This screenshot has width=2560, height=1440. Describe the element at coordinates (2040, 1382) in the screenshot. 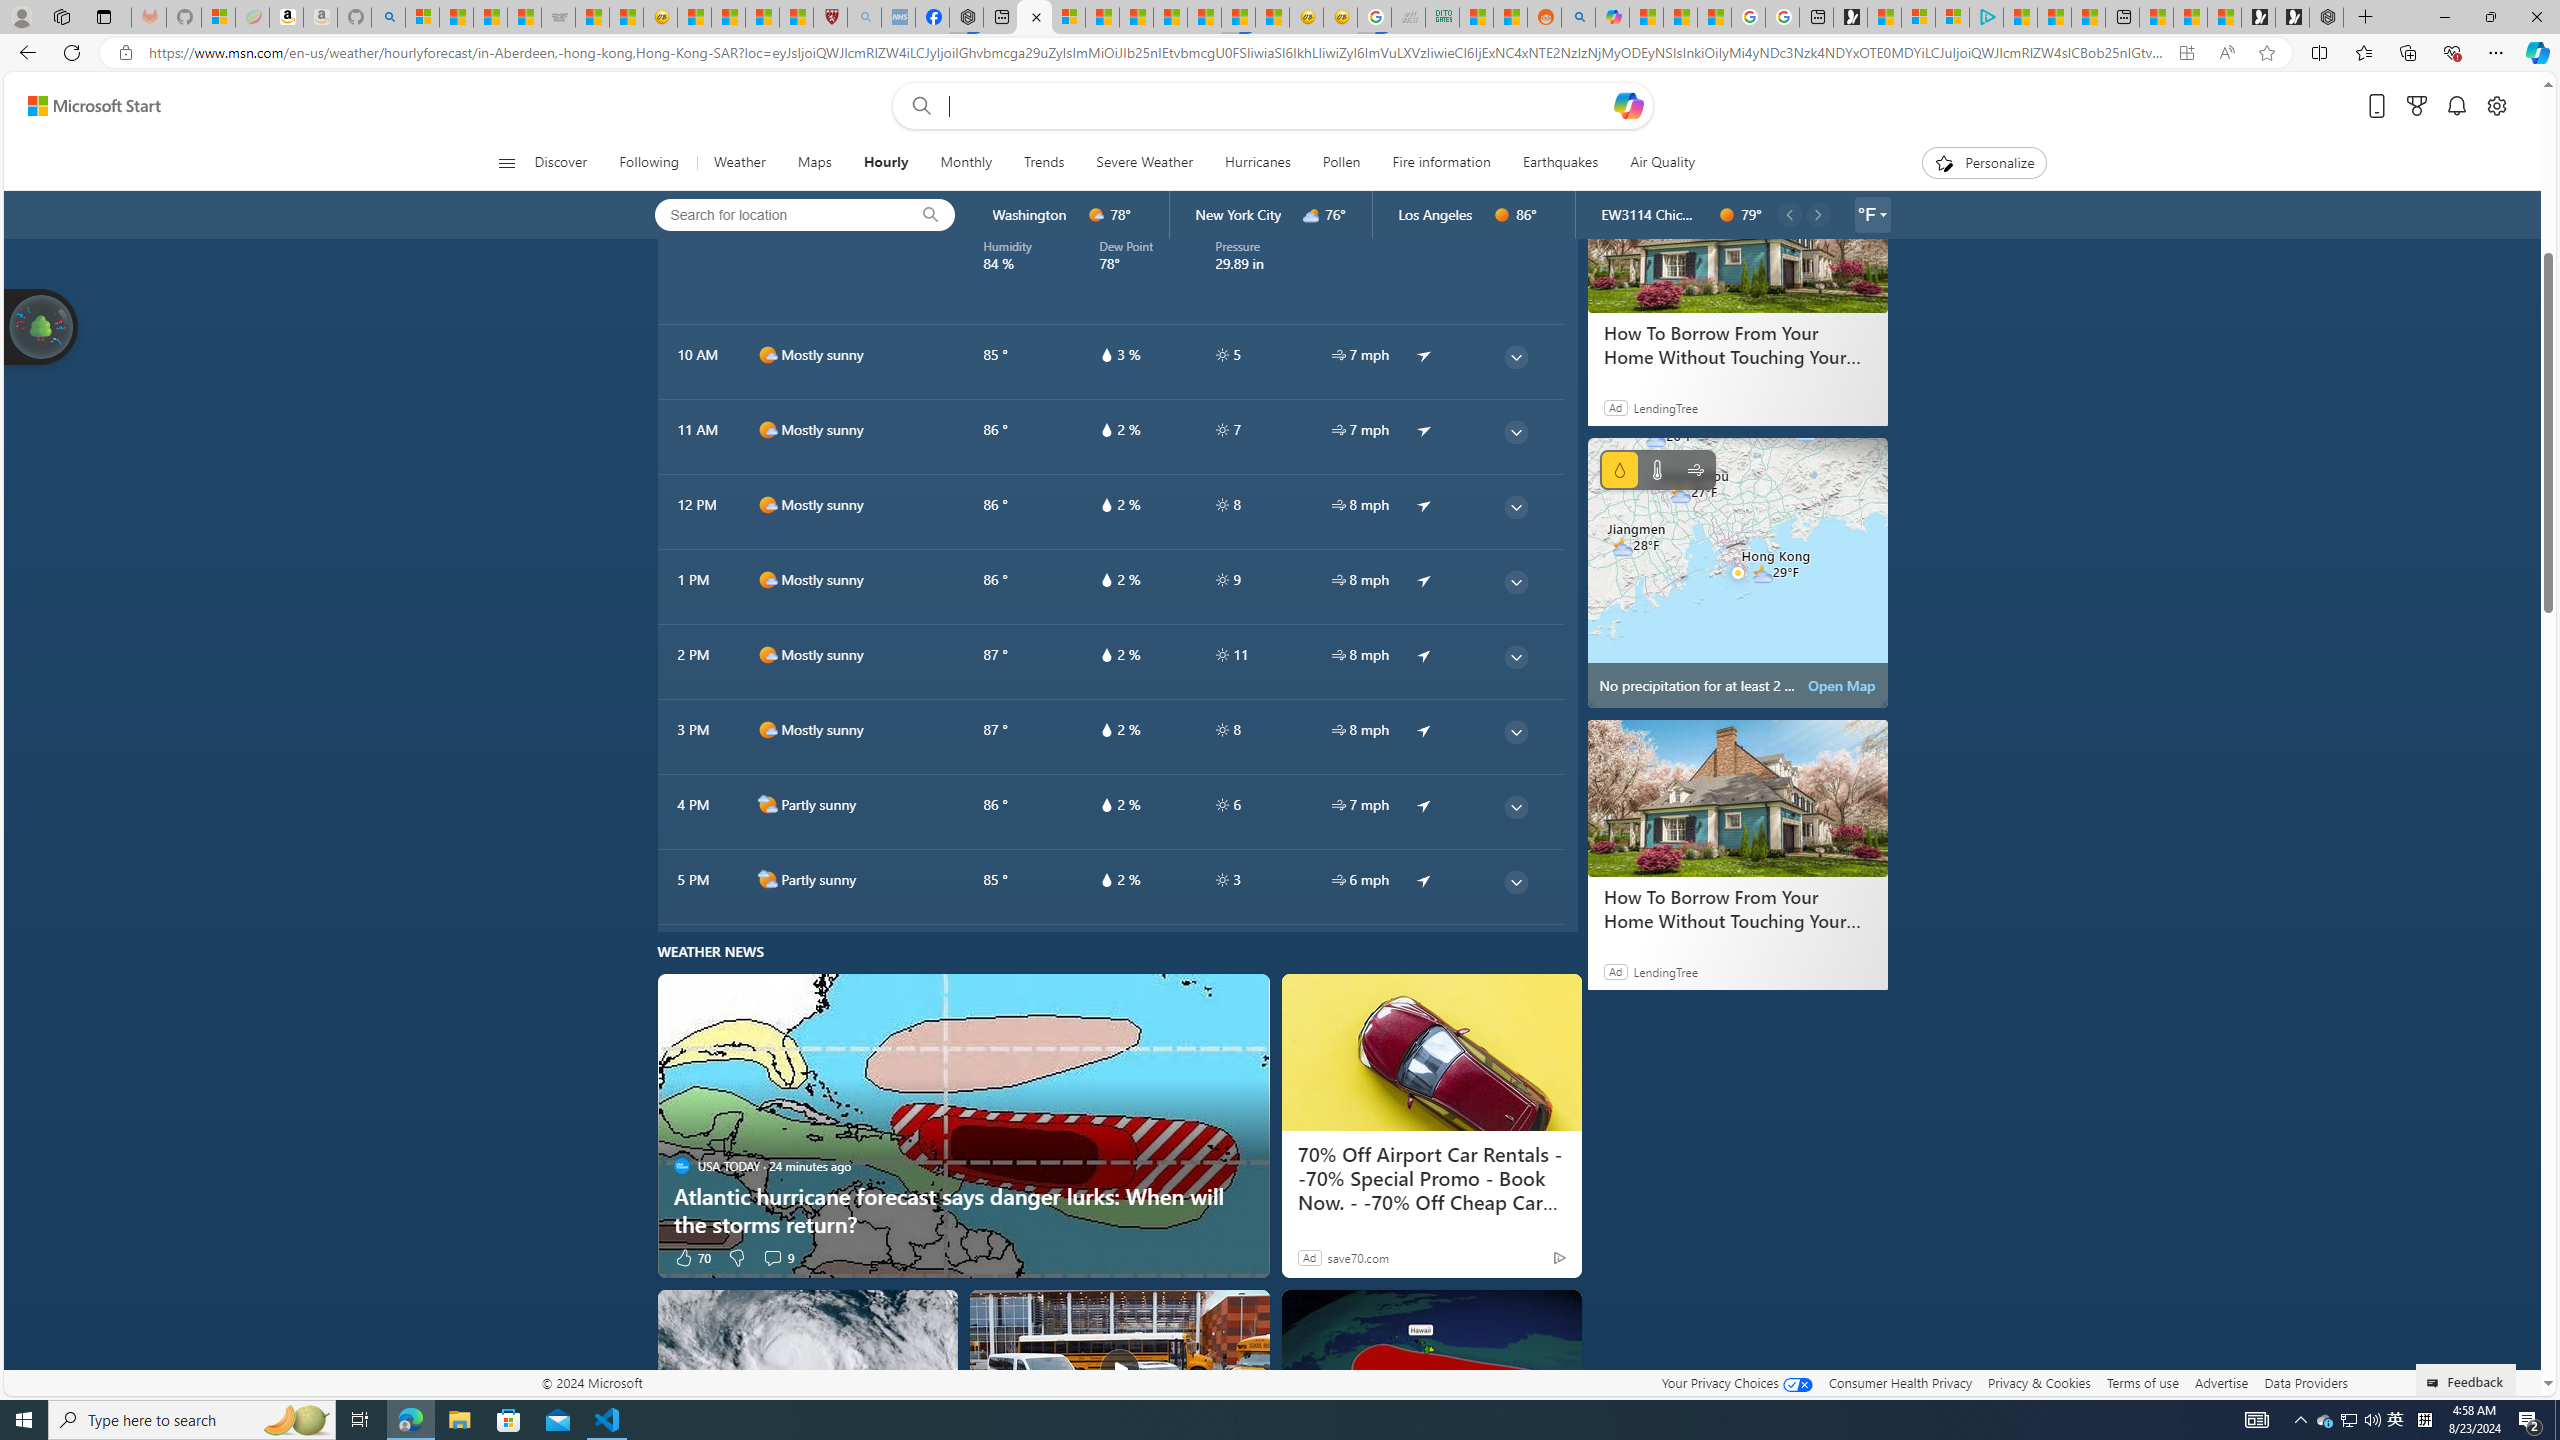

I see `Privacy & Cookies` at that location.